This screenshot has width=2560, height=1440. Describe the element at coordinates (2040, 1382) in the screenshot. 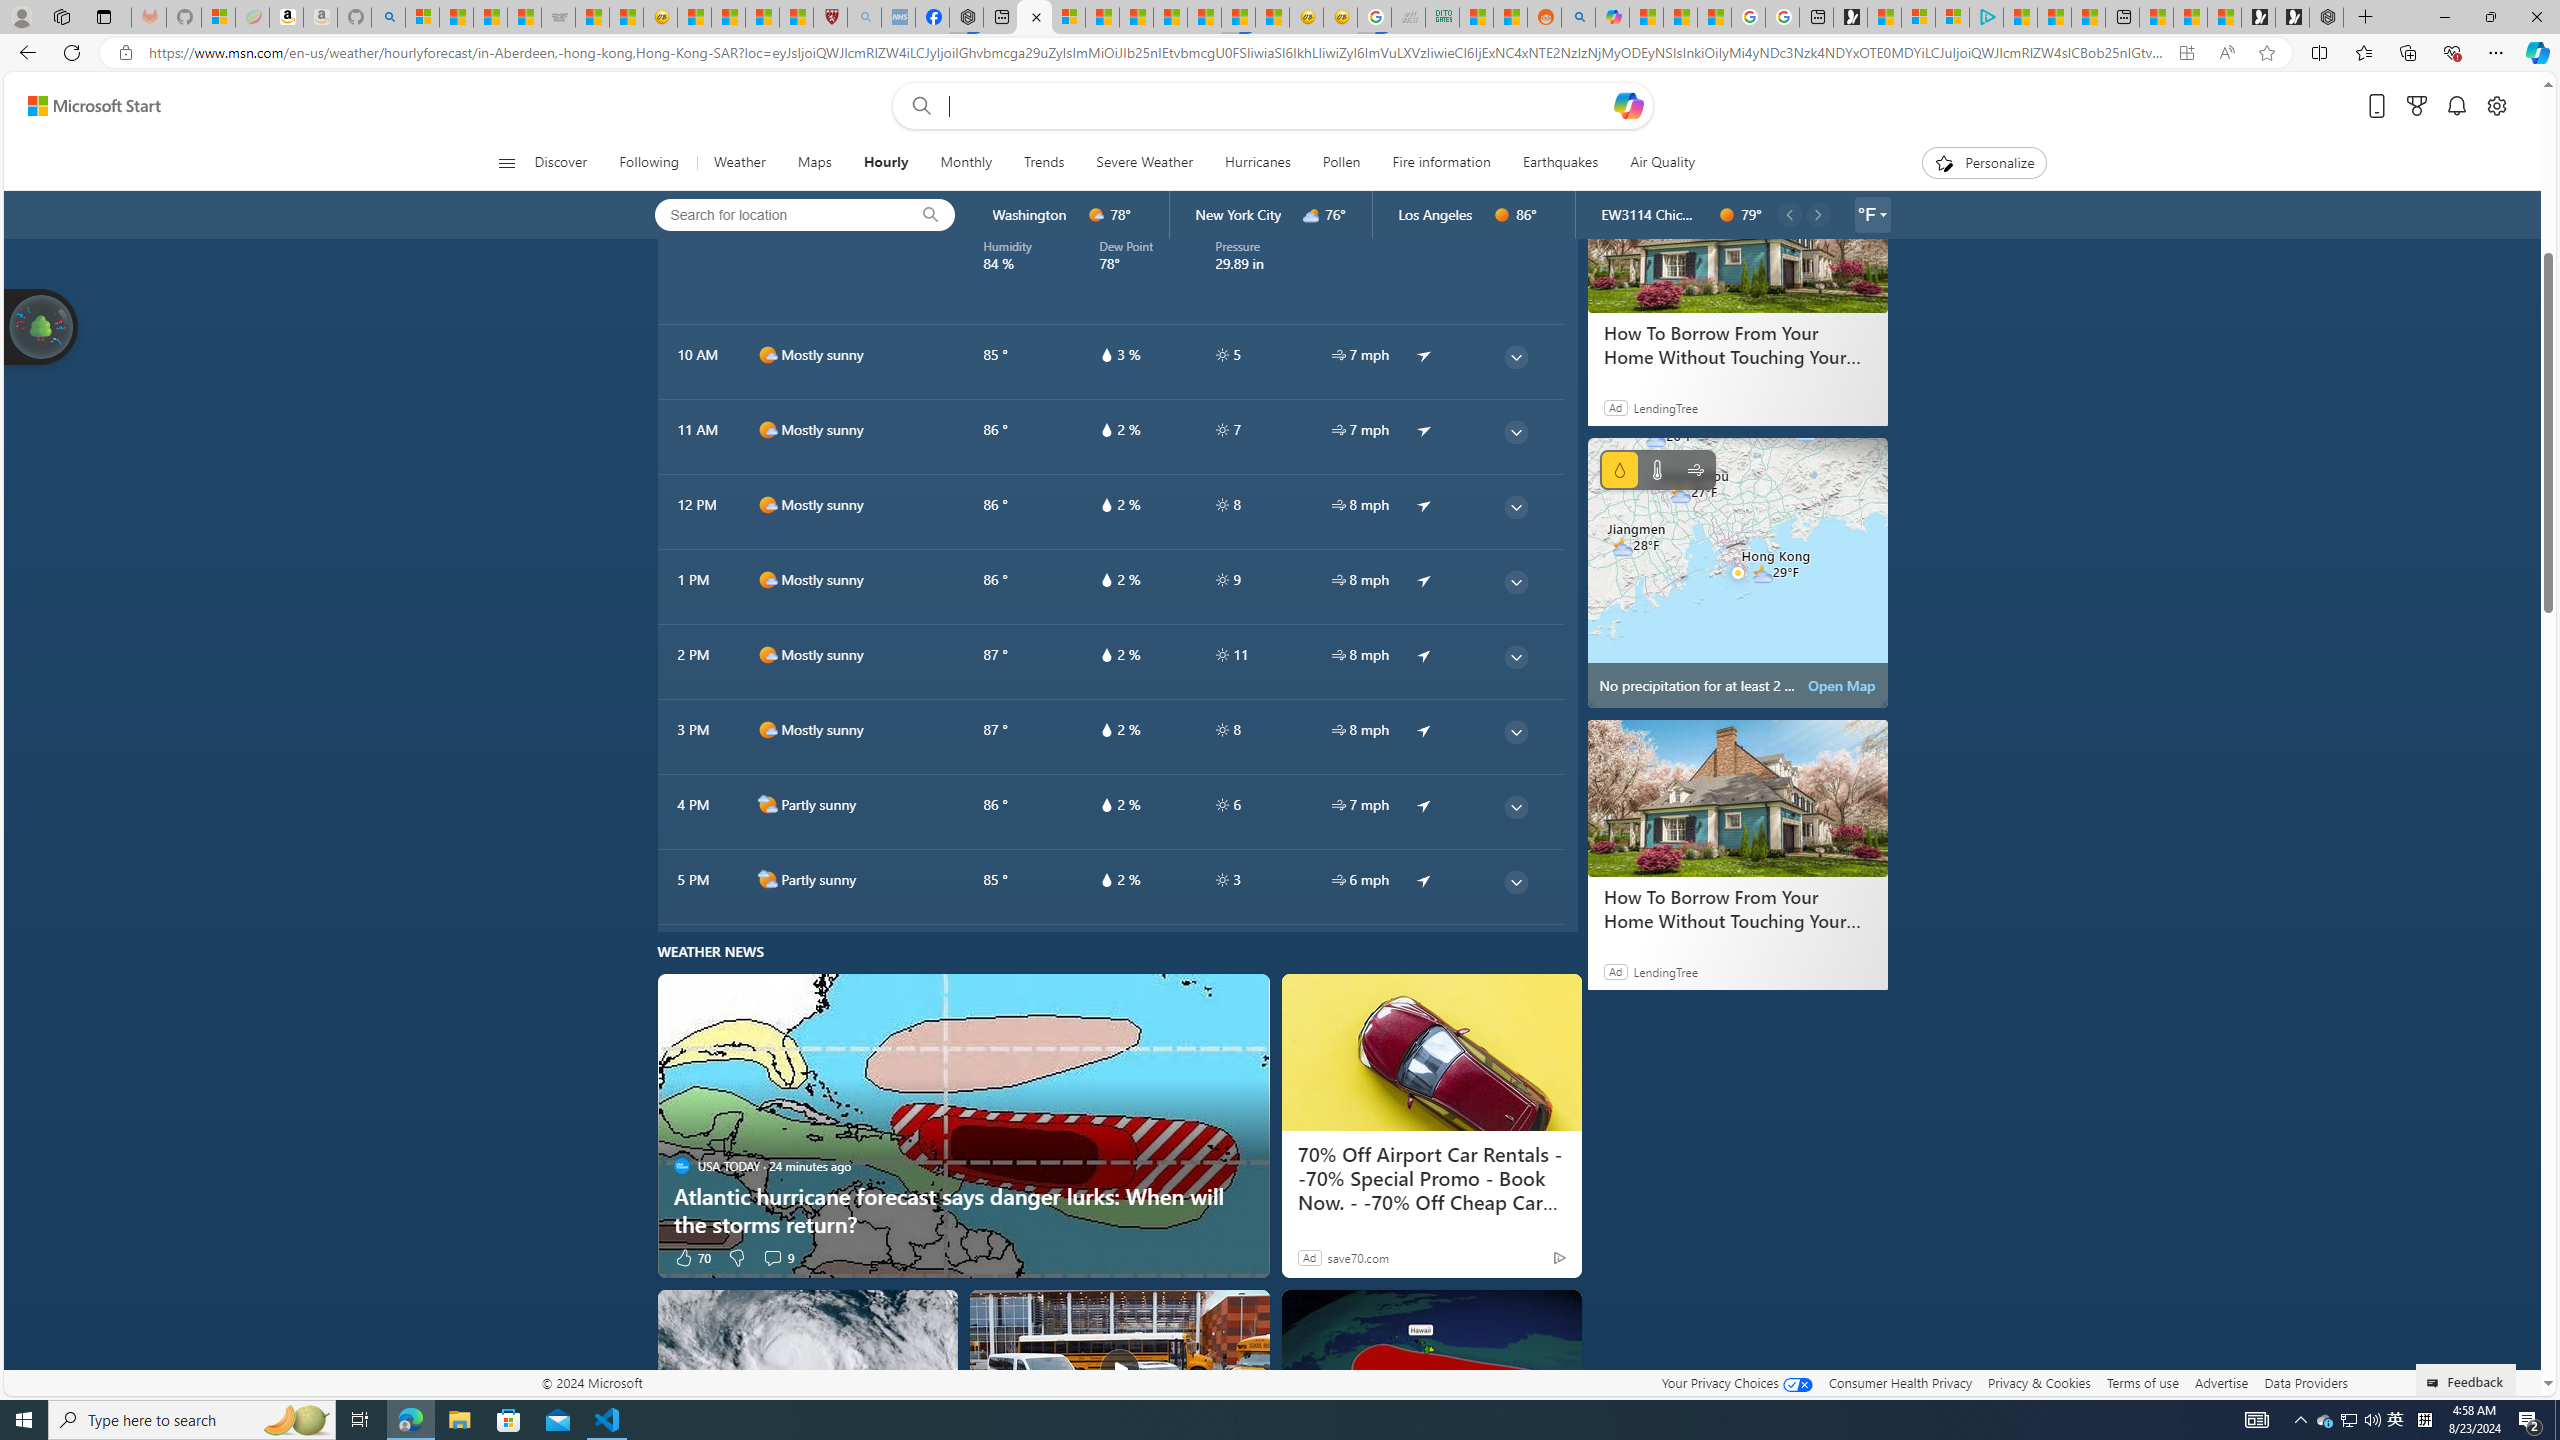

I see `Privacy & Cookies` at that location.